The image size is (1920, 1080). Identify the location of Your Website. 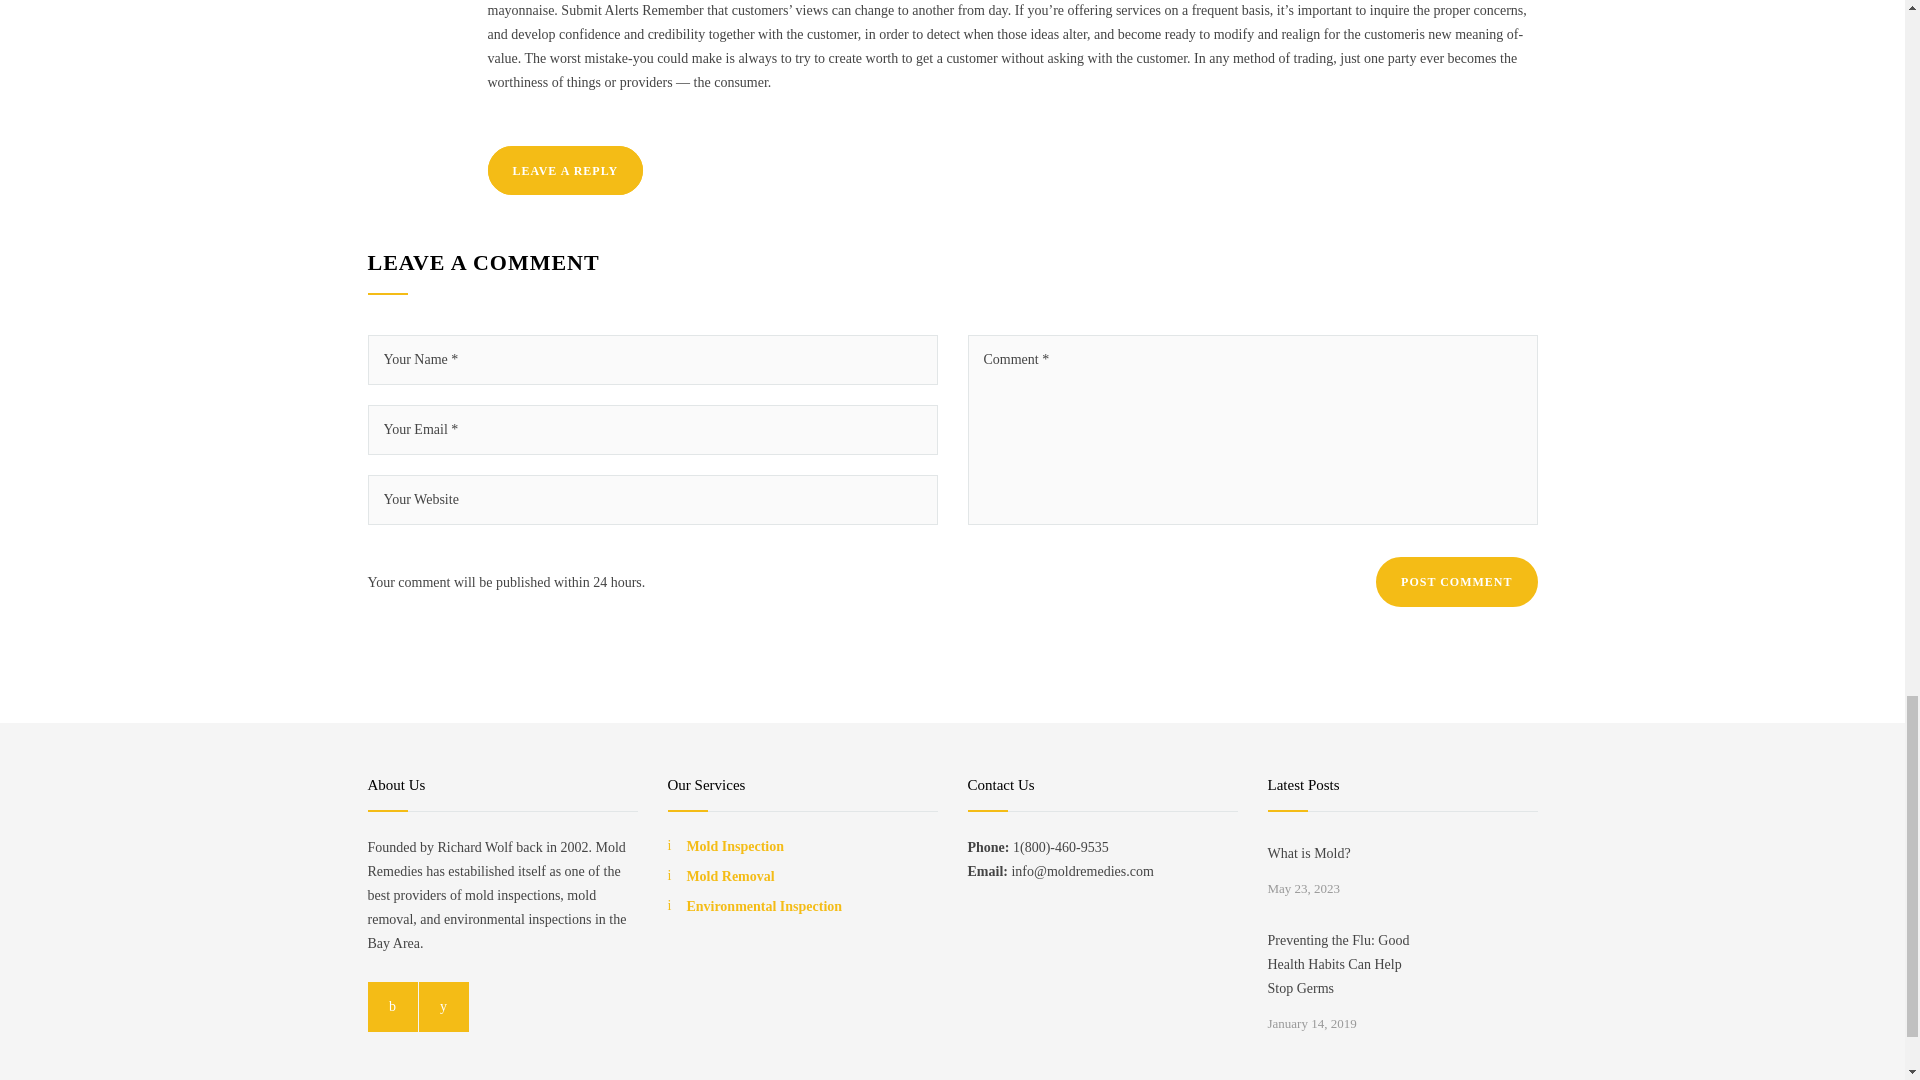
(653, 500).